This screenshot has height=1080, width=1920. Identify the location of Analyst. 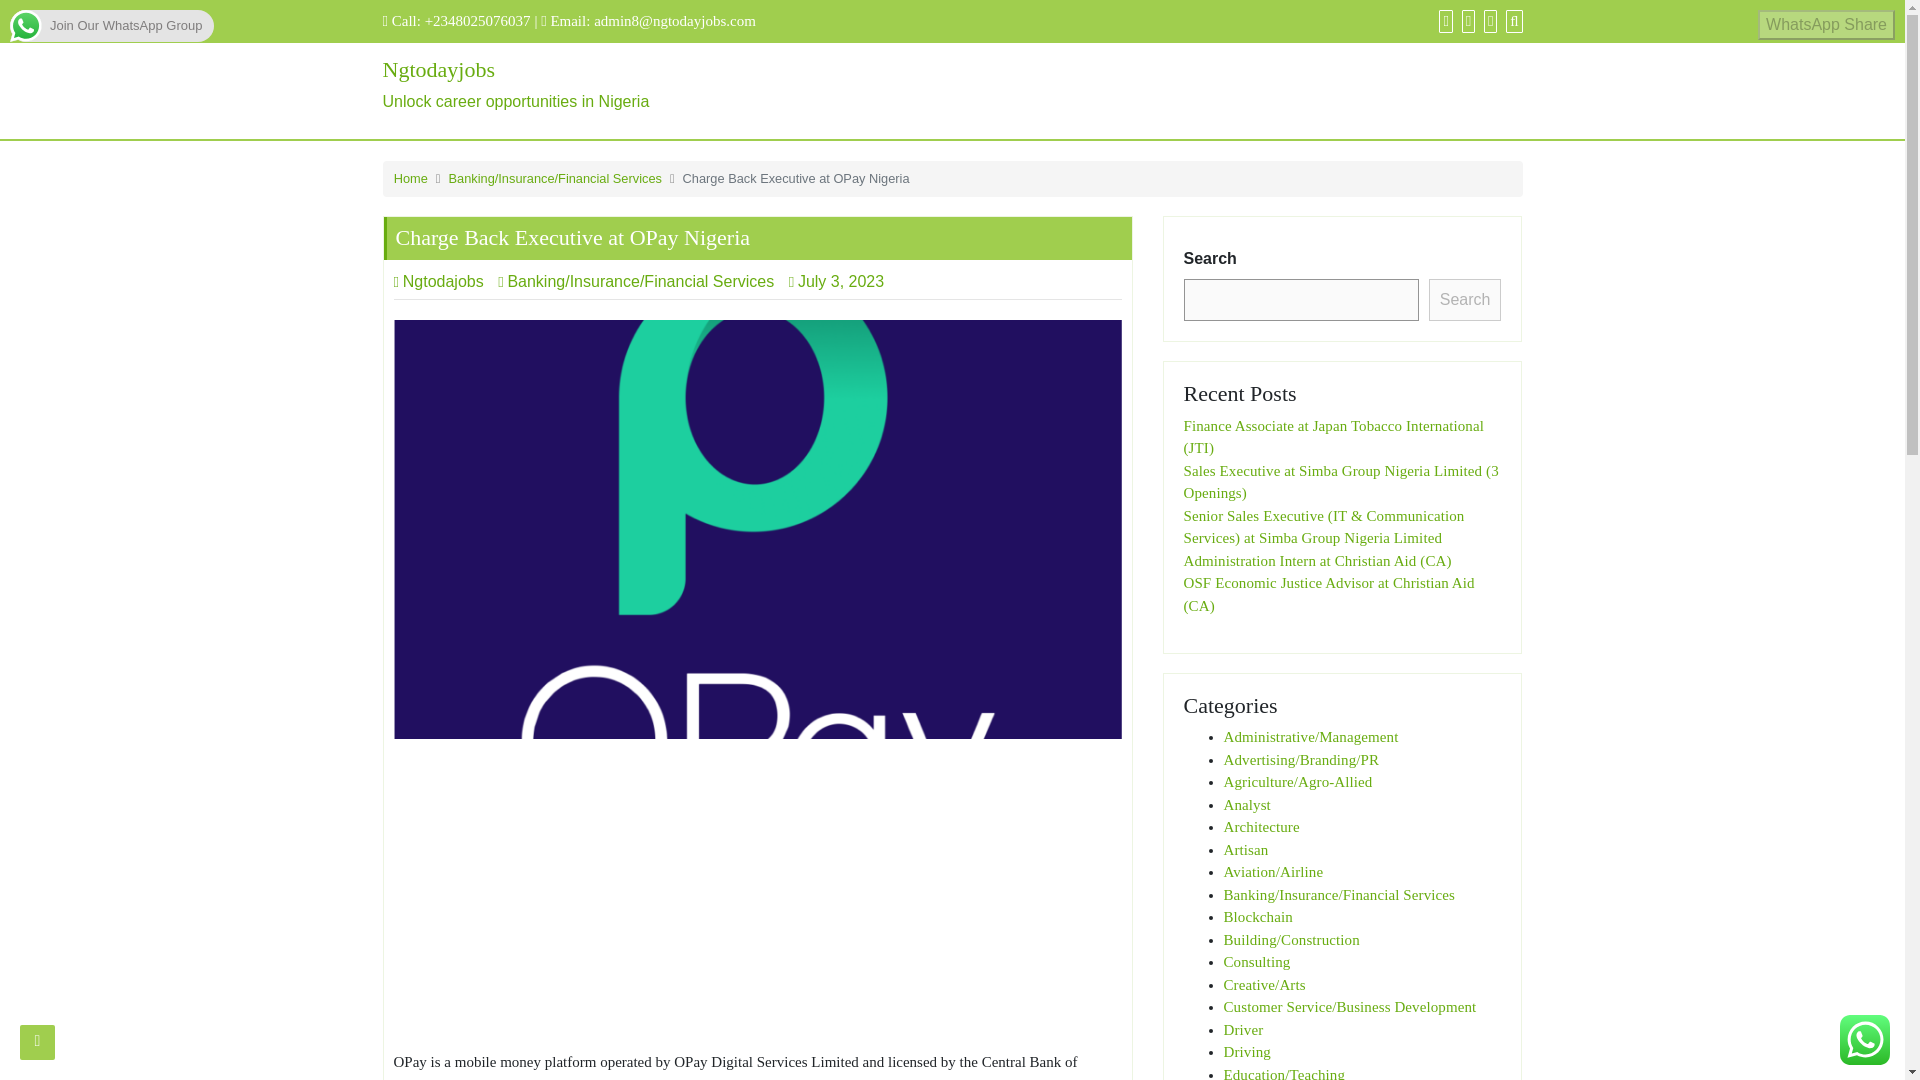
(1258, 916).